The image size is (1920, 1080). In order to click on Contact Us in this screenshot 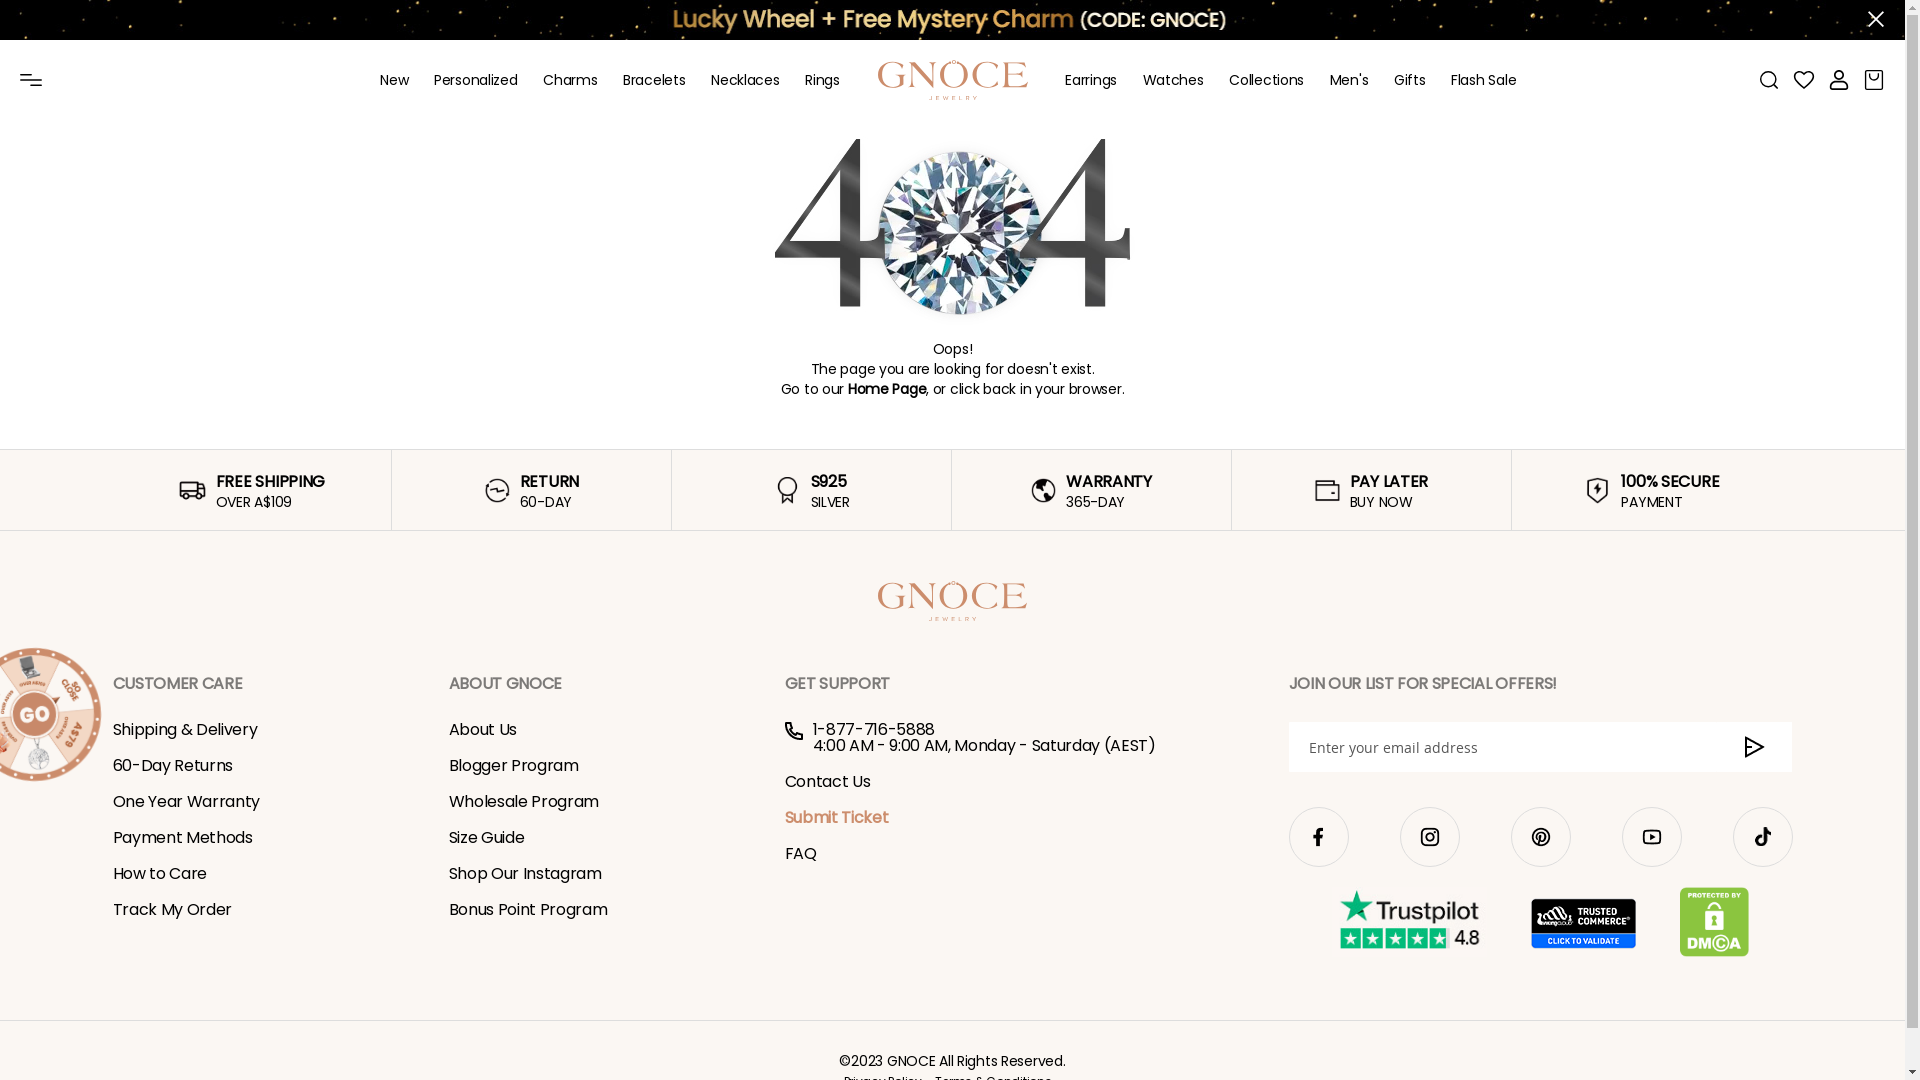, I will do `click(827, 781)`.